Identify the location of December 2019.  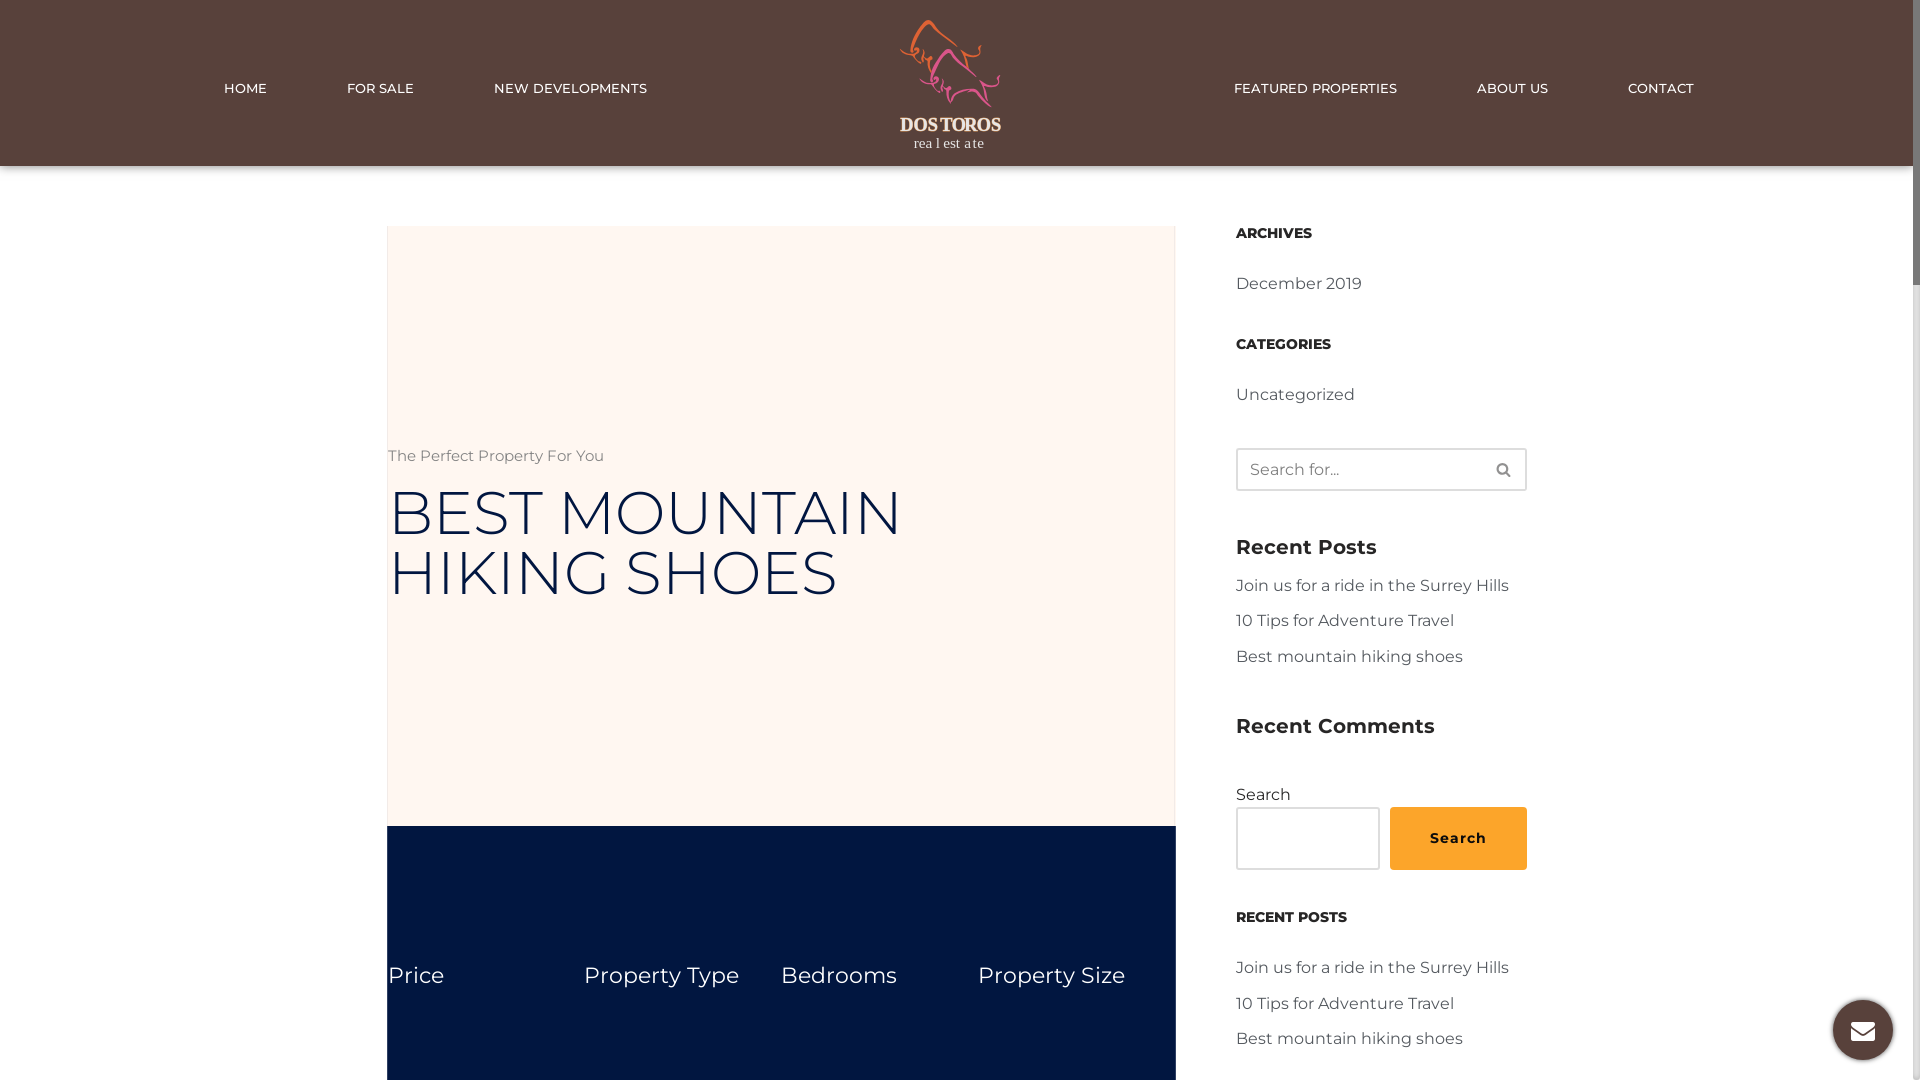
(1299, 284).